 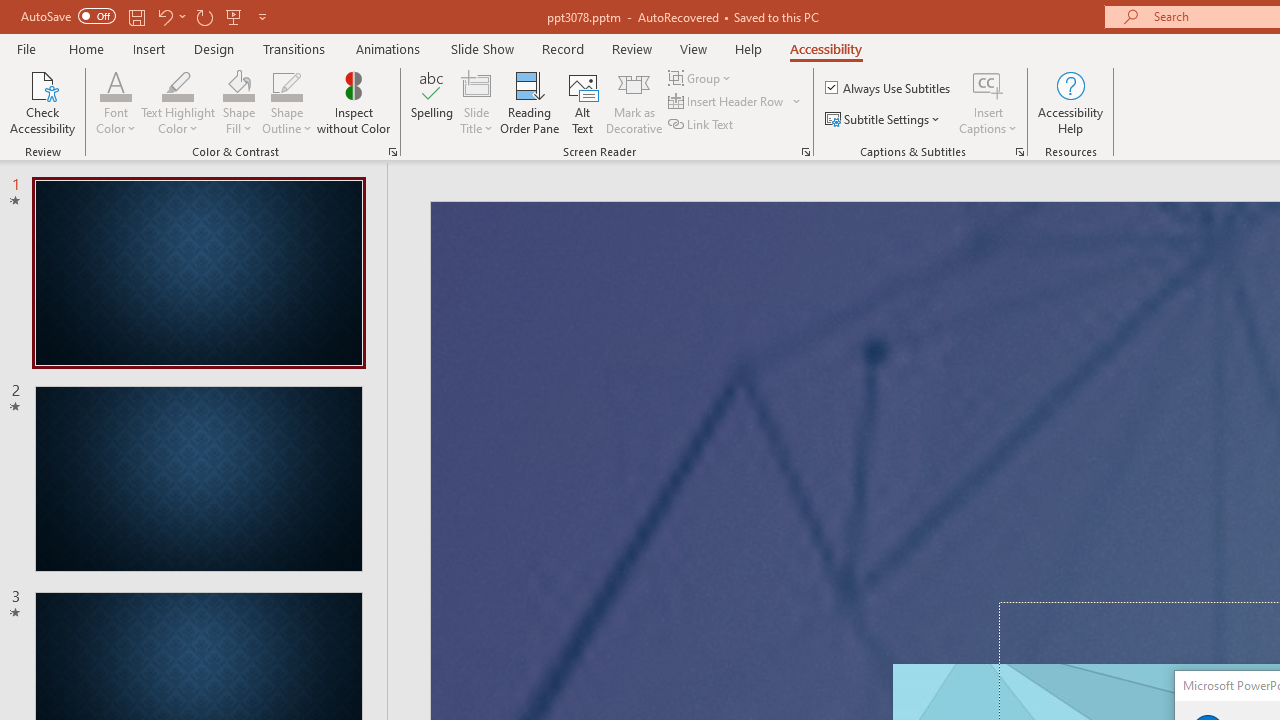 What do you see at coordinates (582, 102) in the screenshot?
I see `Alt Text` at bounding box center [582, 102].